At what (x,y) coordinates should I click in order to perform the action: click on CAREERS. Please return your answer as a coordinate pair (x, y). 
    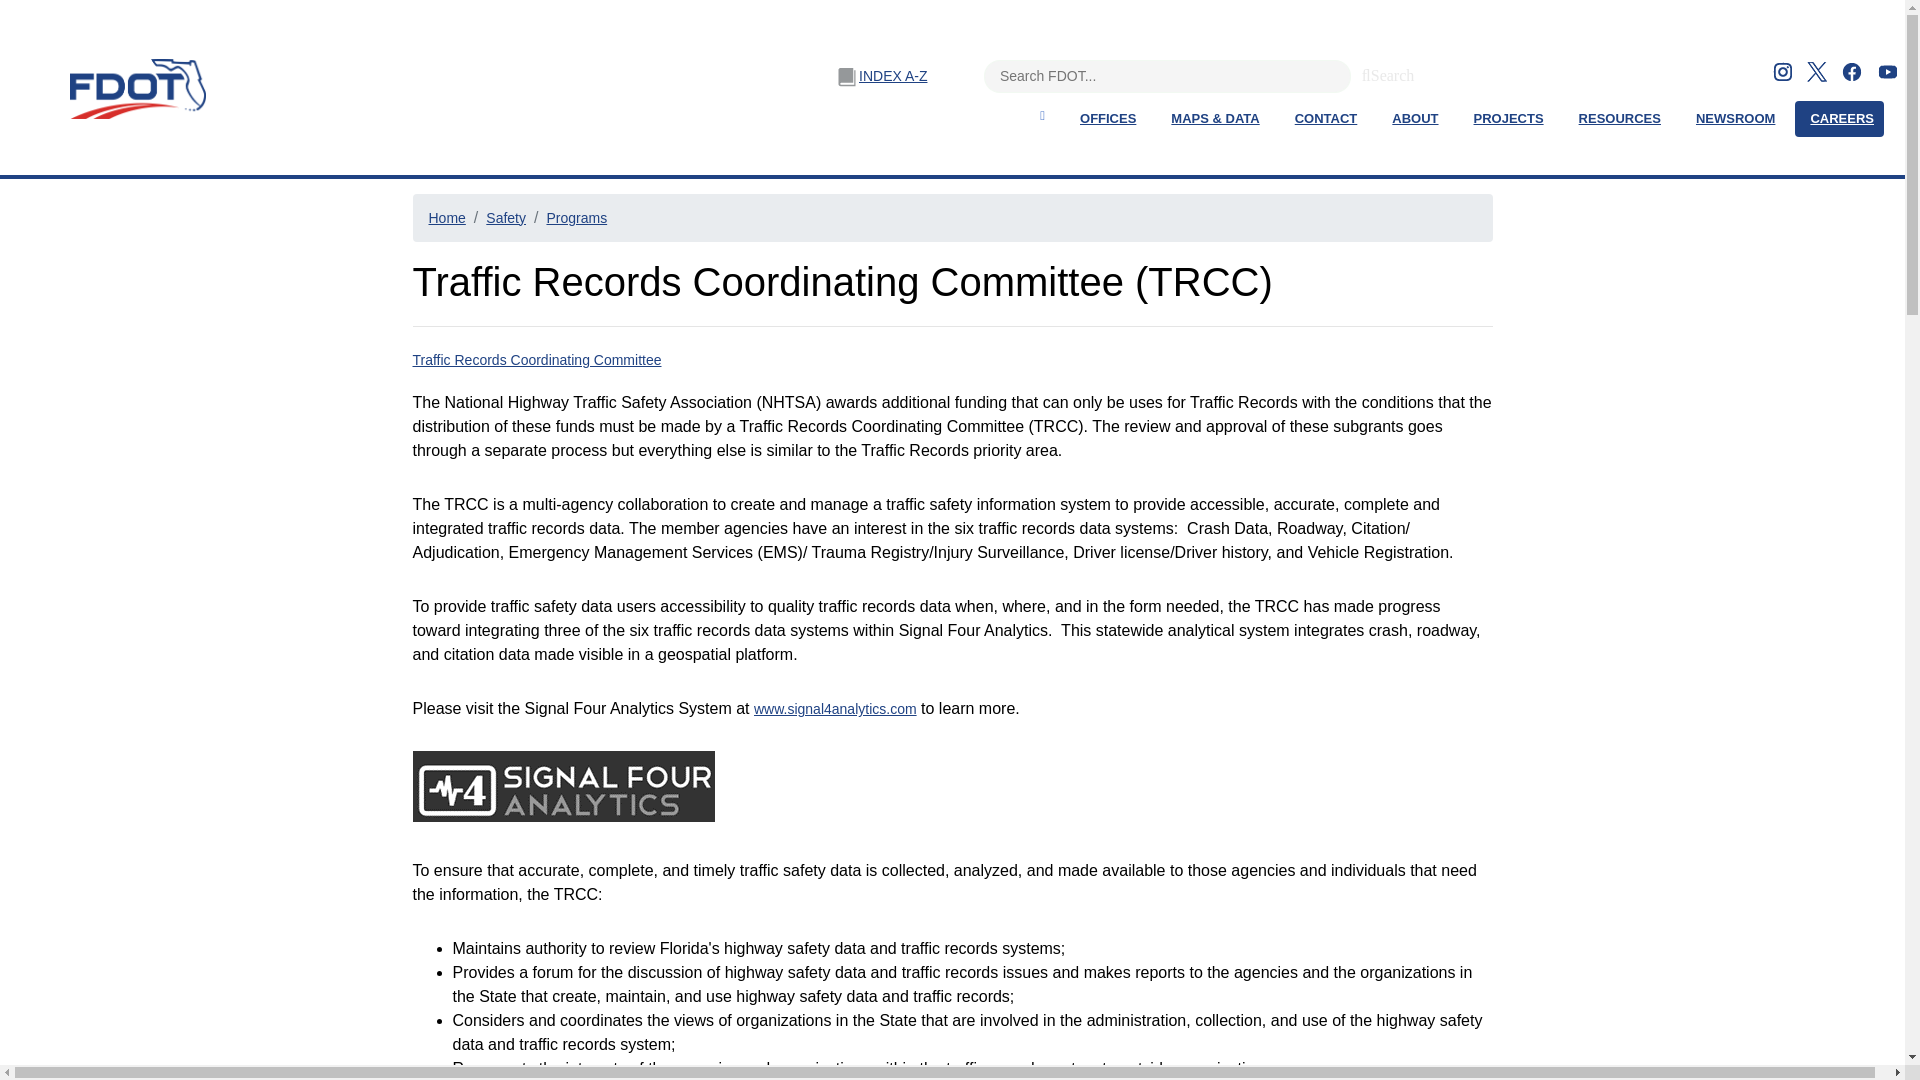
    Looking at the image, I should click on (1842, 119).